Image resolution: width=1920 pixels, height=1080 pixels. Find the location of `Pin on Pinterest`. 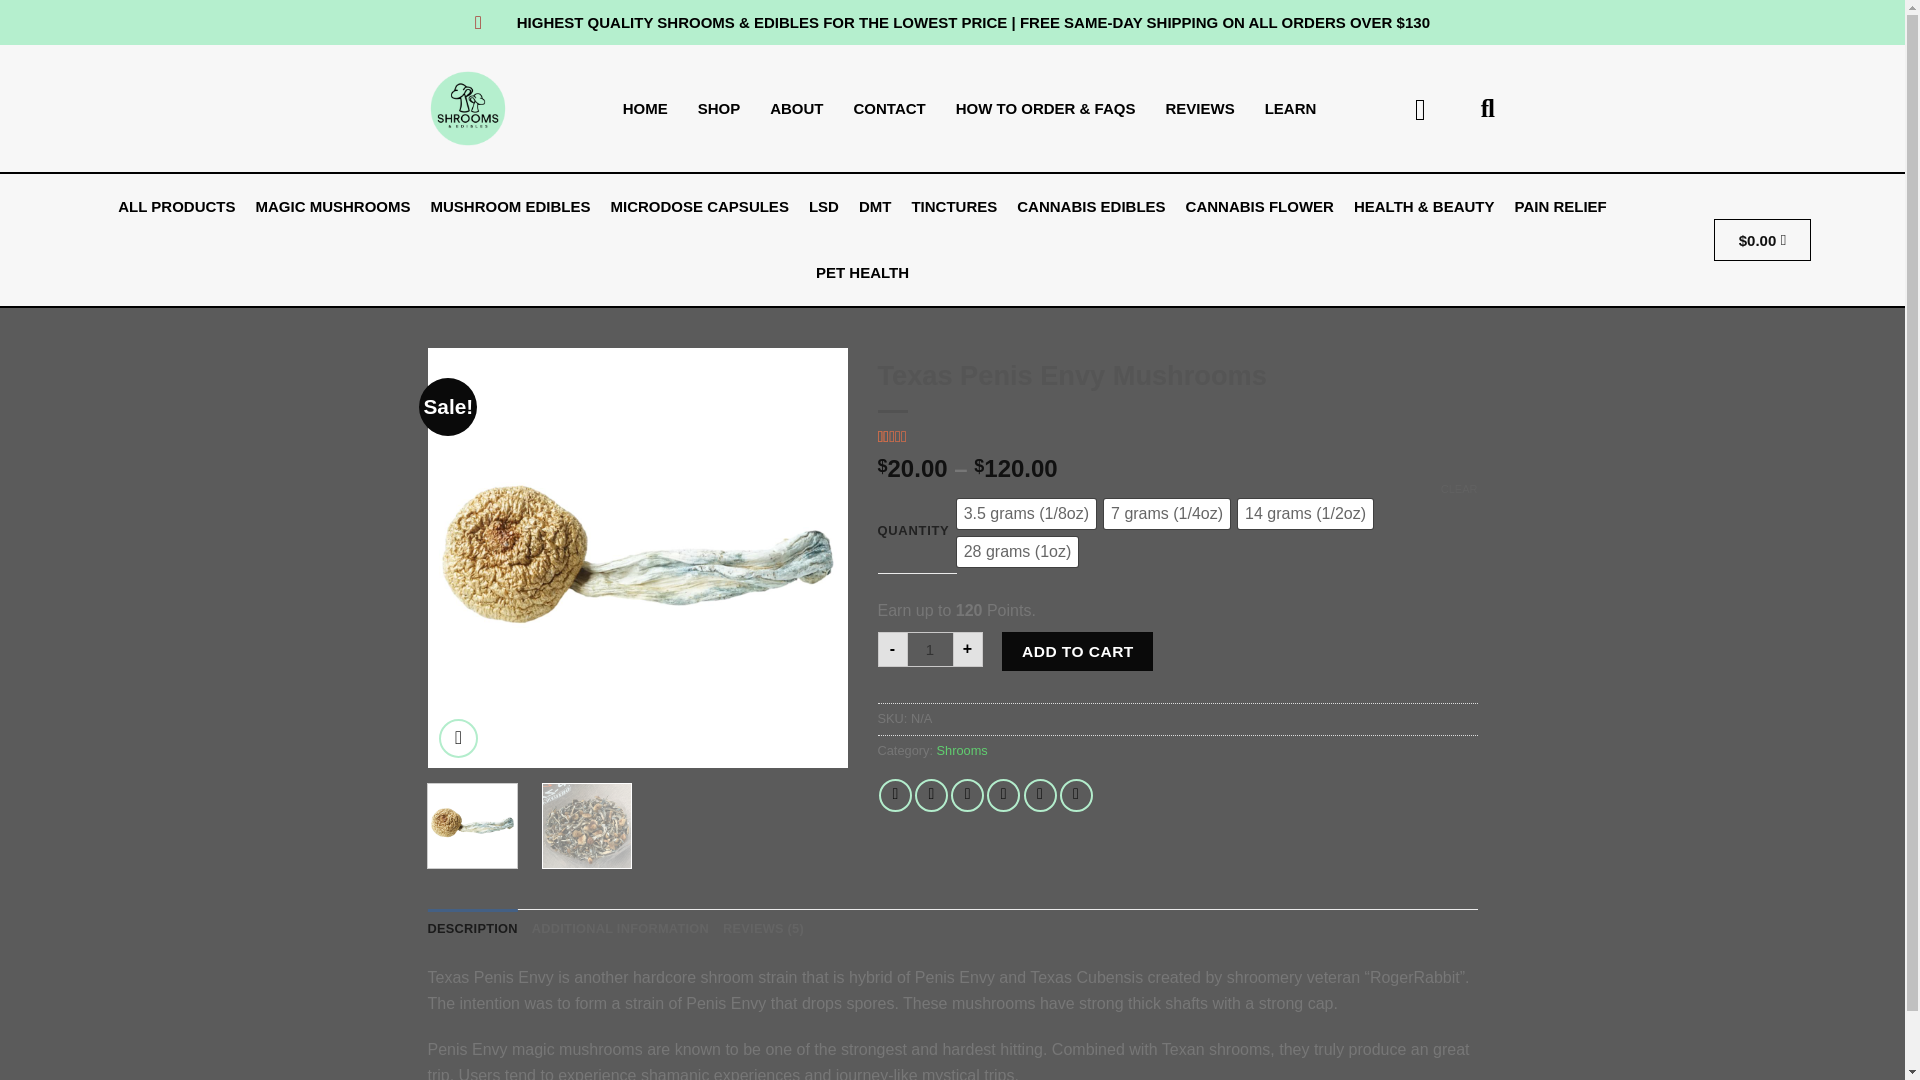

Pin on Pinterest is located at coordinates (1002, 795).